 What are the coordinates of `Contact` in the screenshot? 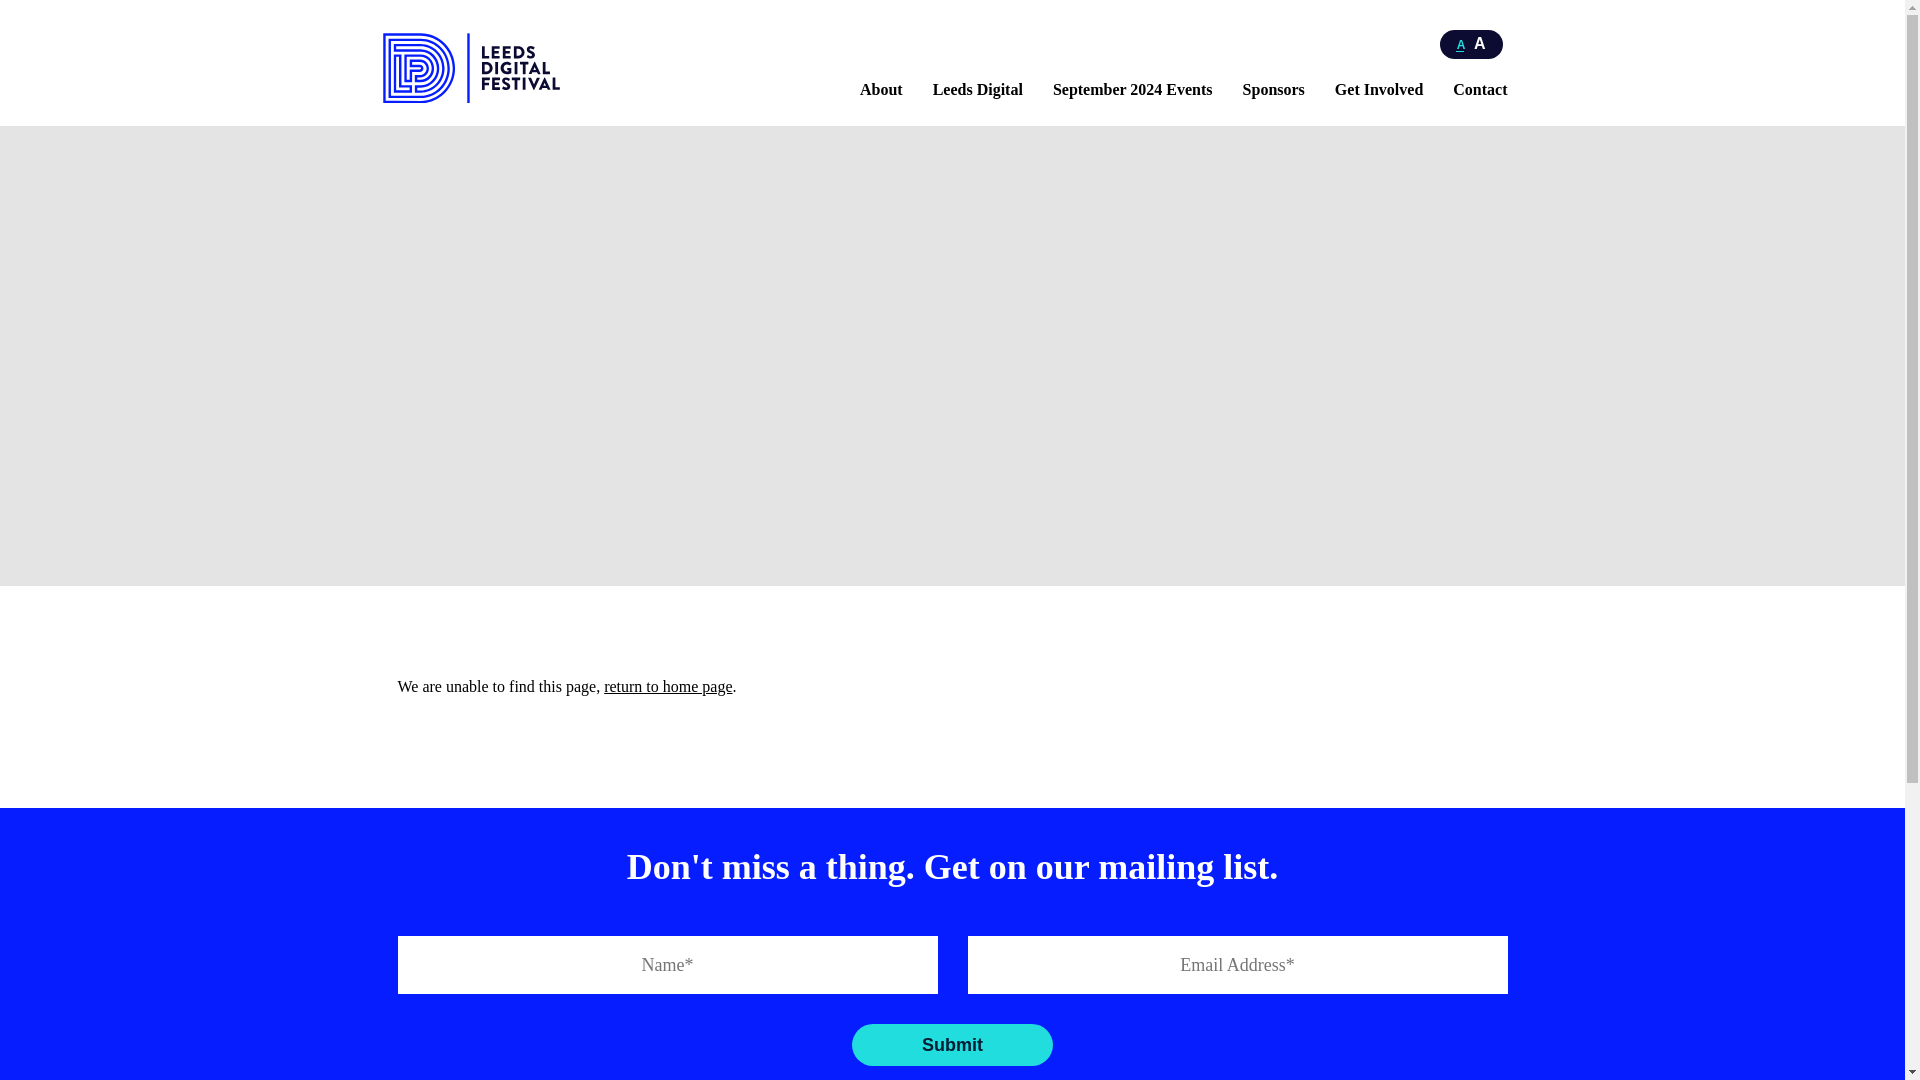 It's located at (1480, 90).